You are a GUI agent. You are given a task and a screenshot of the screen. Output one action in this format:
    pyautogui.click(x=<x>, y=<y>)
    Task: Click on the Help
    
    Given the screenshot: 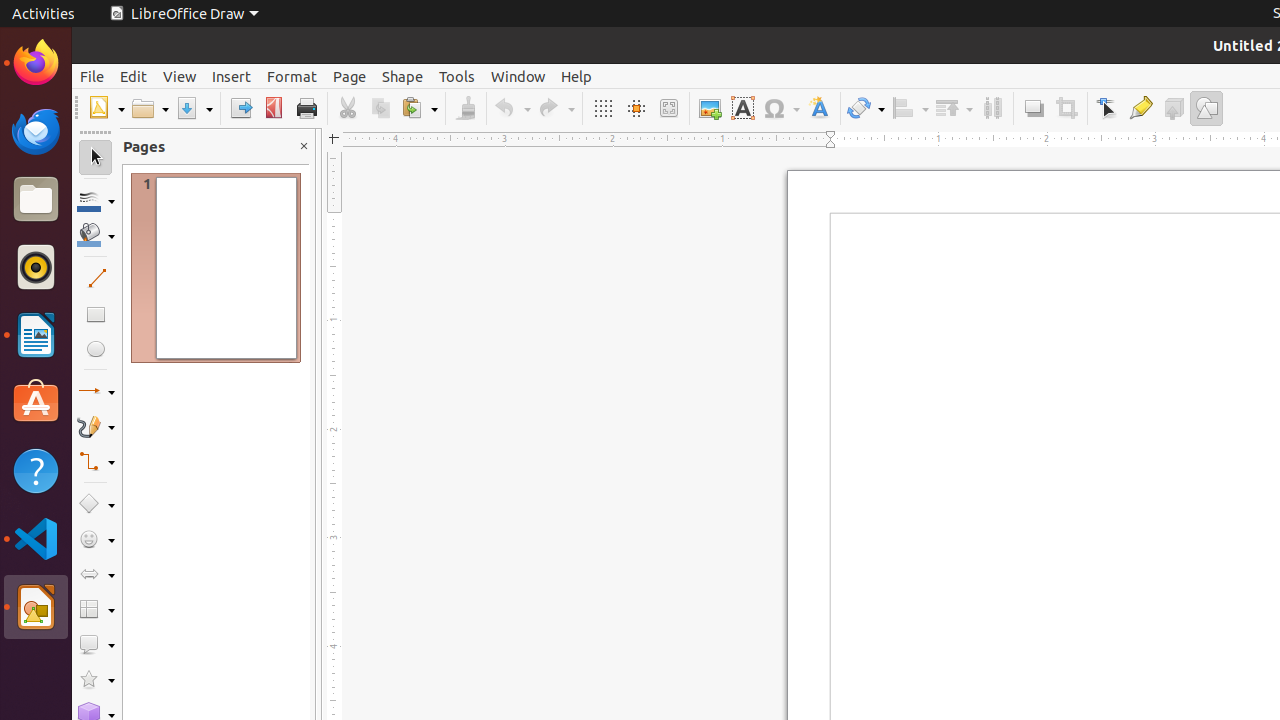 What is the action you would take?
    pyautogui.click(x=36, y=470)
    